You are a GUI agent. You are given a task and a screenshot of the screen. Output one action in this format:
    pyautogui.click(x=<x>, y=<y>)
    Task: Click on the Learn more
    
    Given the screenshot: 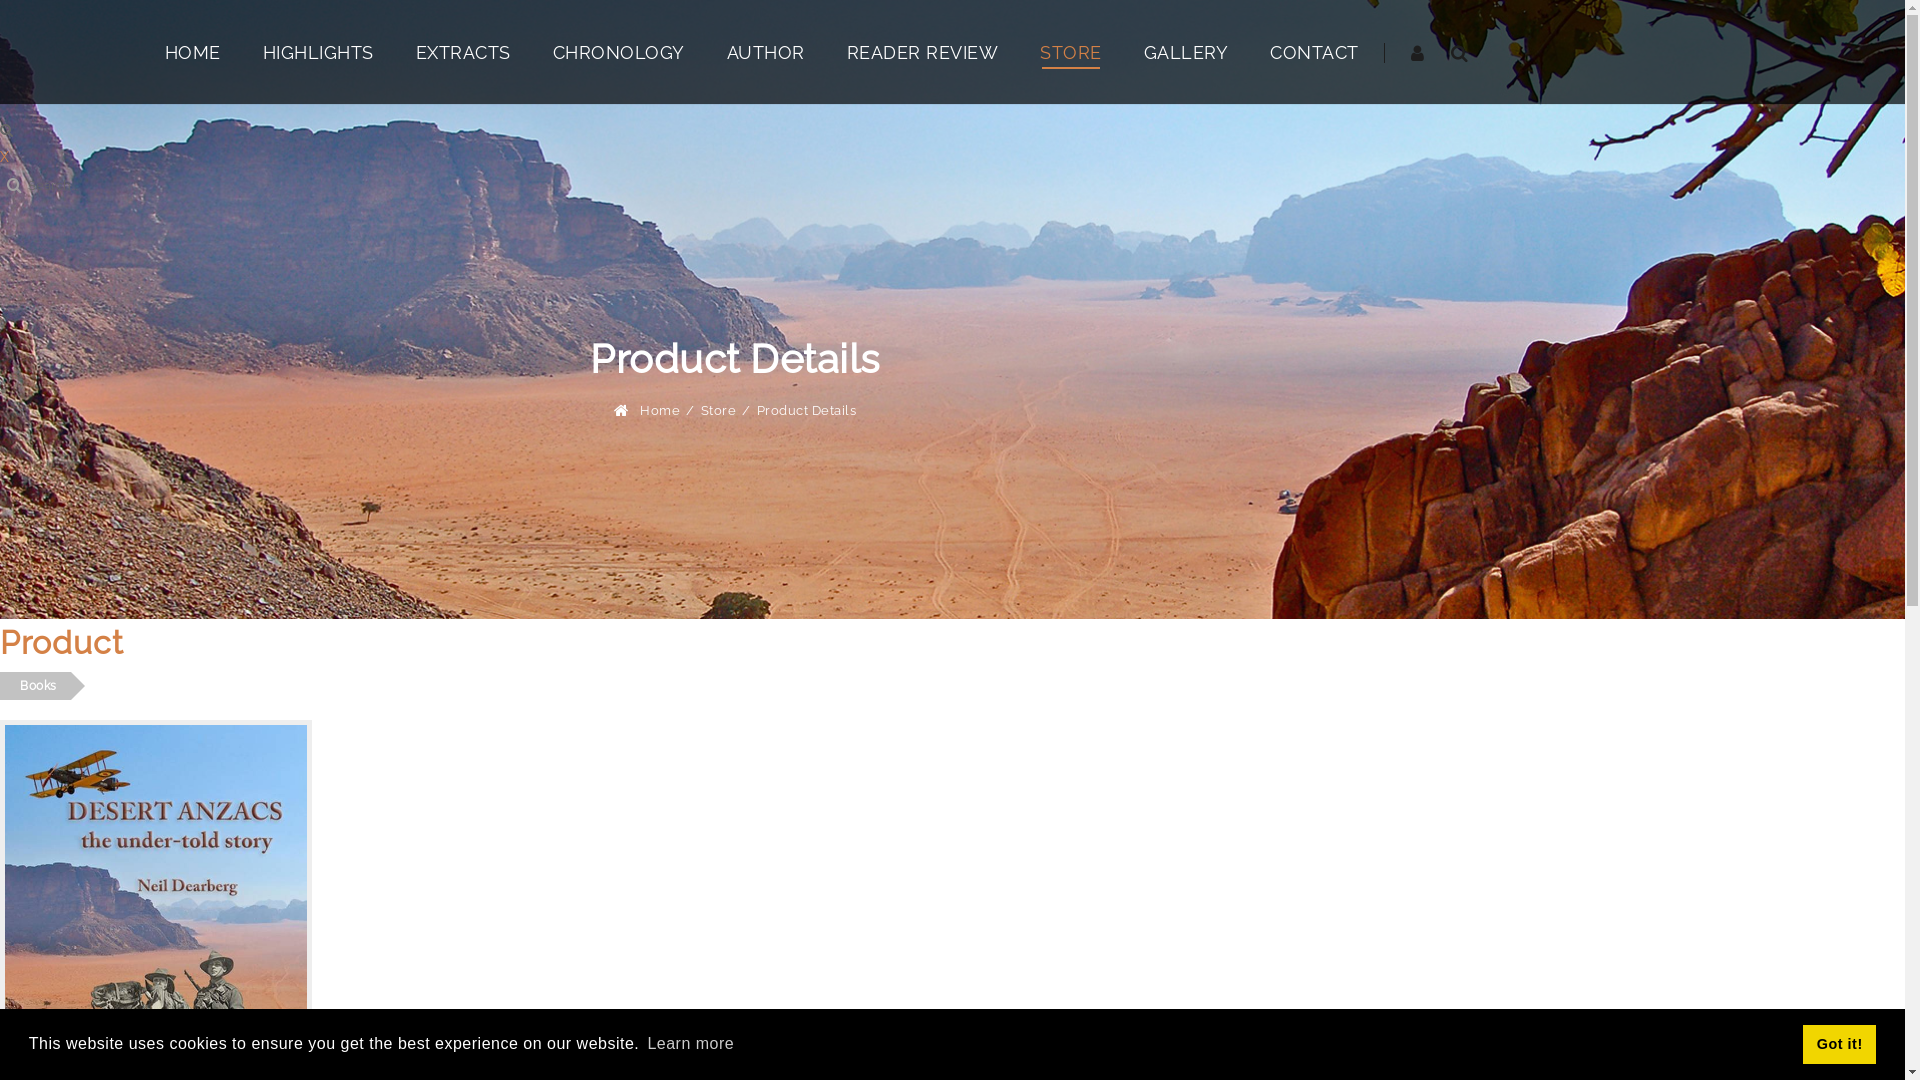 What is the action you would take?
    pyautogui.click(x=690, y=1044)
    